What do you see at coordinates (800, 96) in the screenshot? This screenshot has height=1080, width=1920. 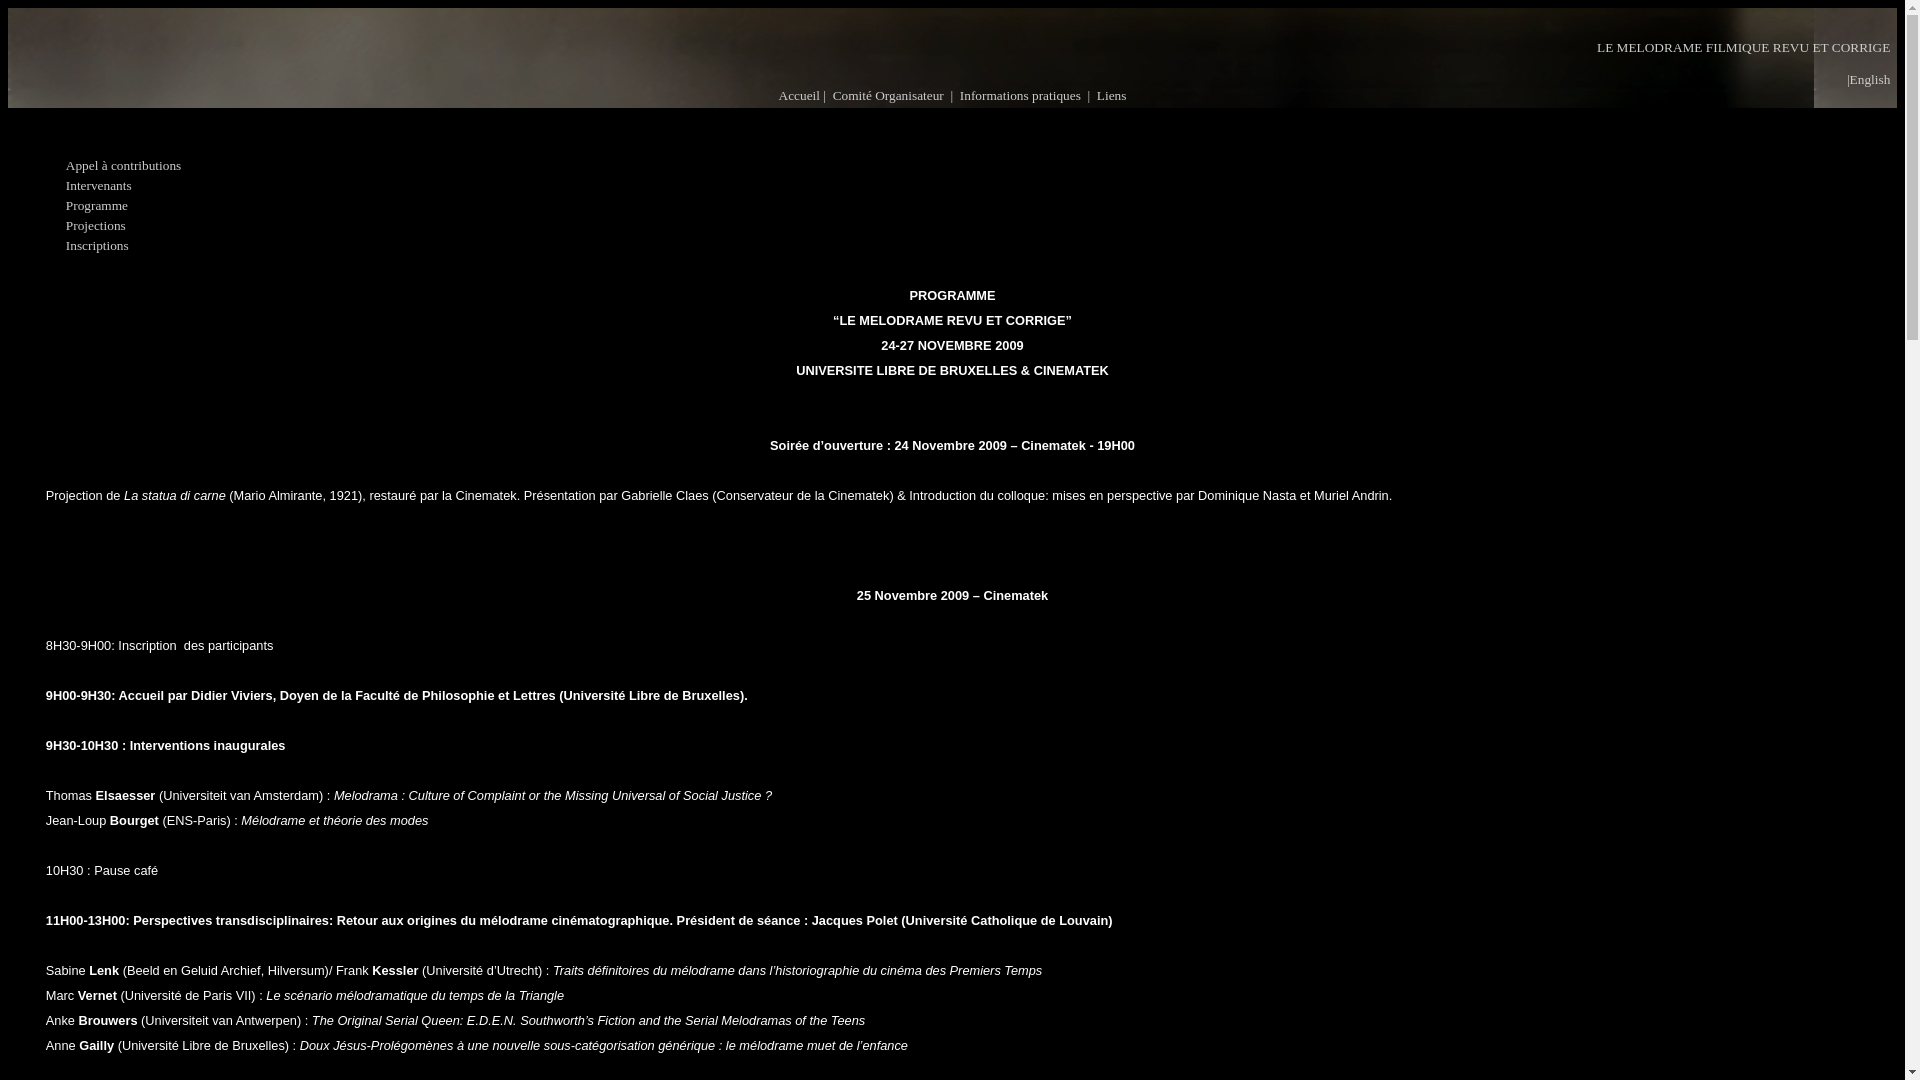 I see `Accueil` at bounding box center [800, 96].